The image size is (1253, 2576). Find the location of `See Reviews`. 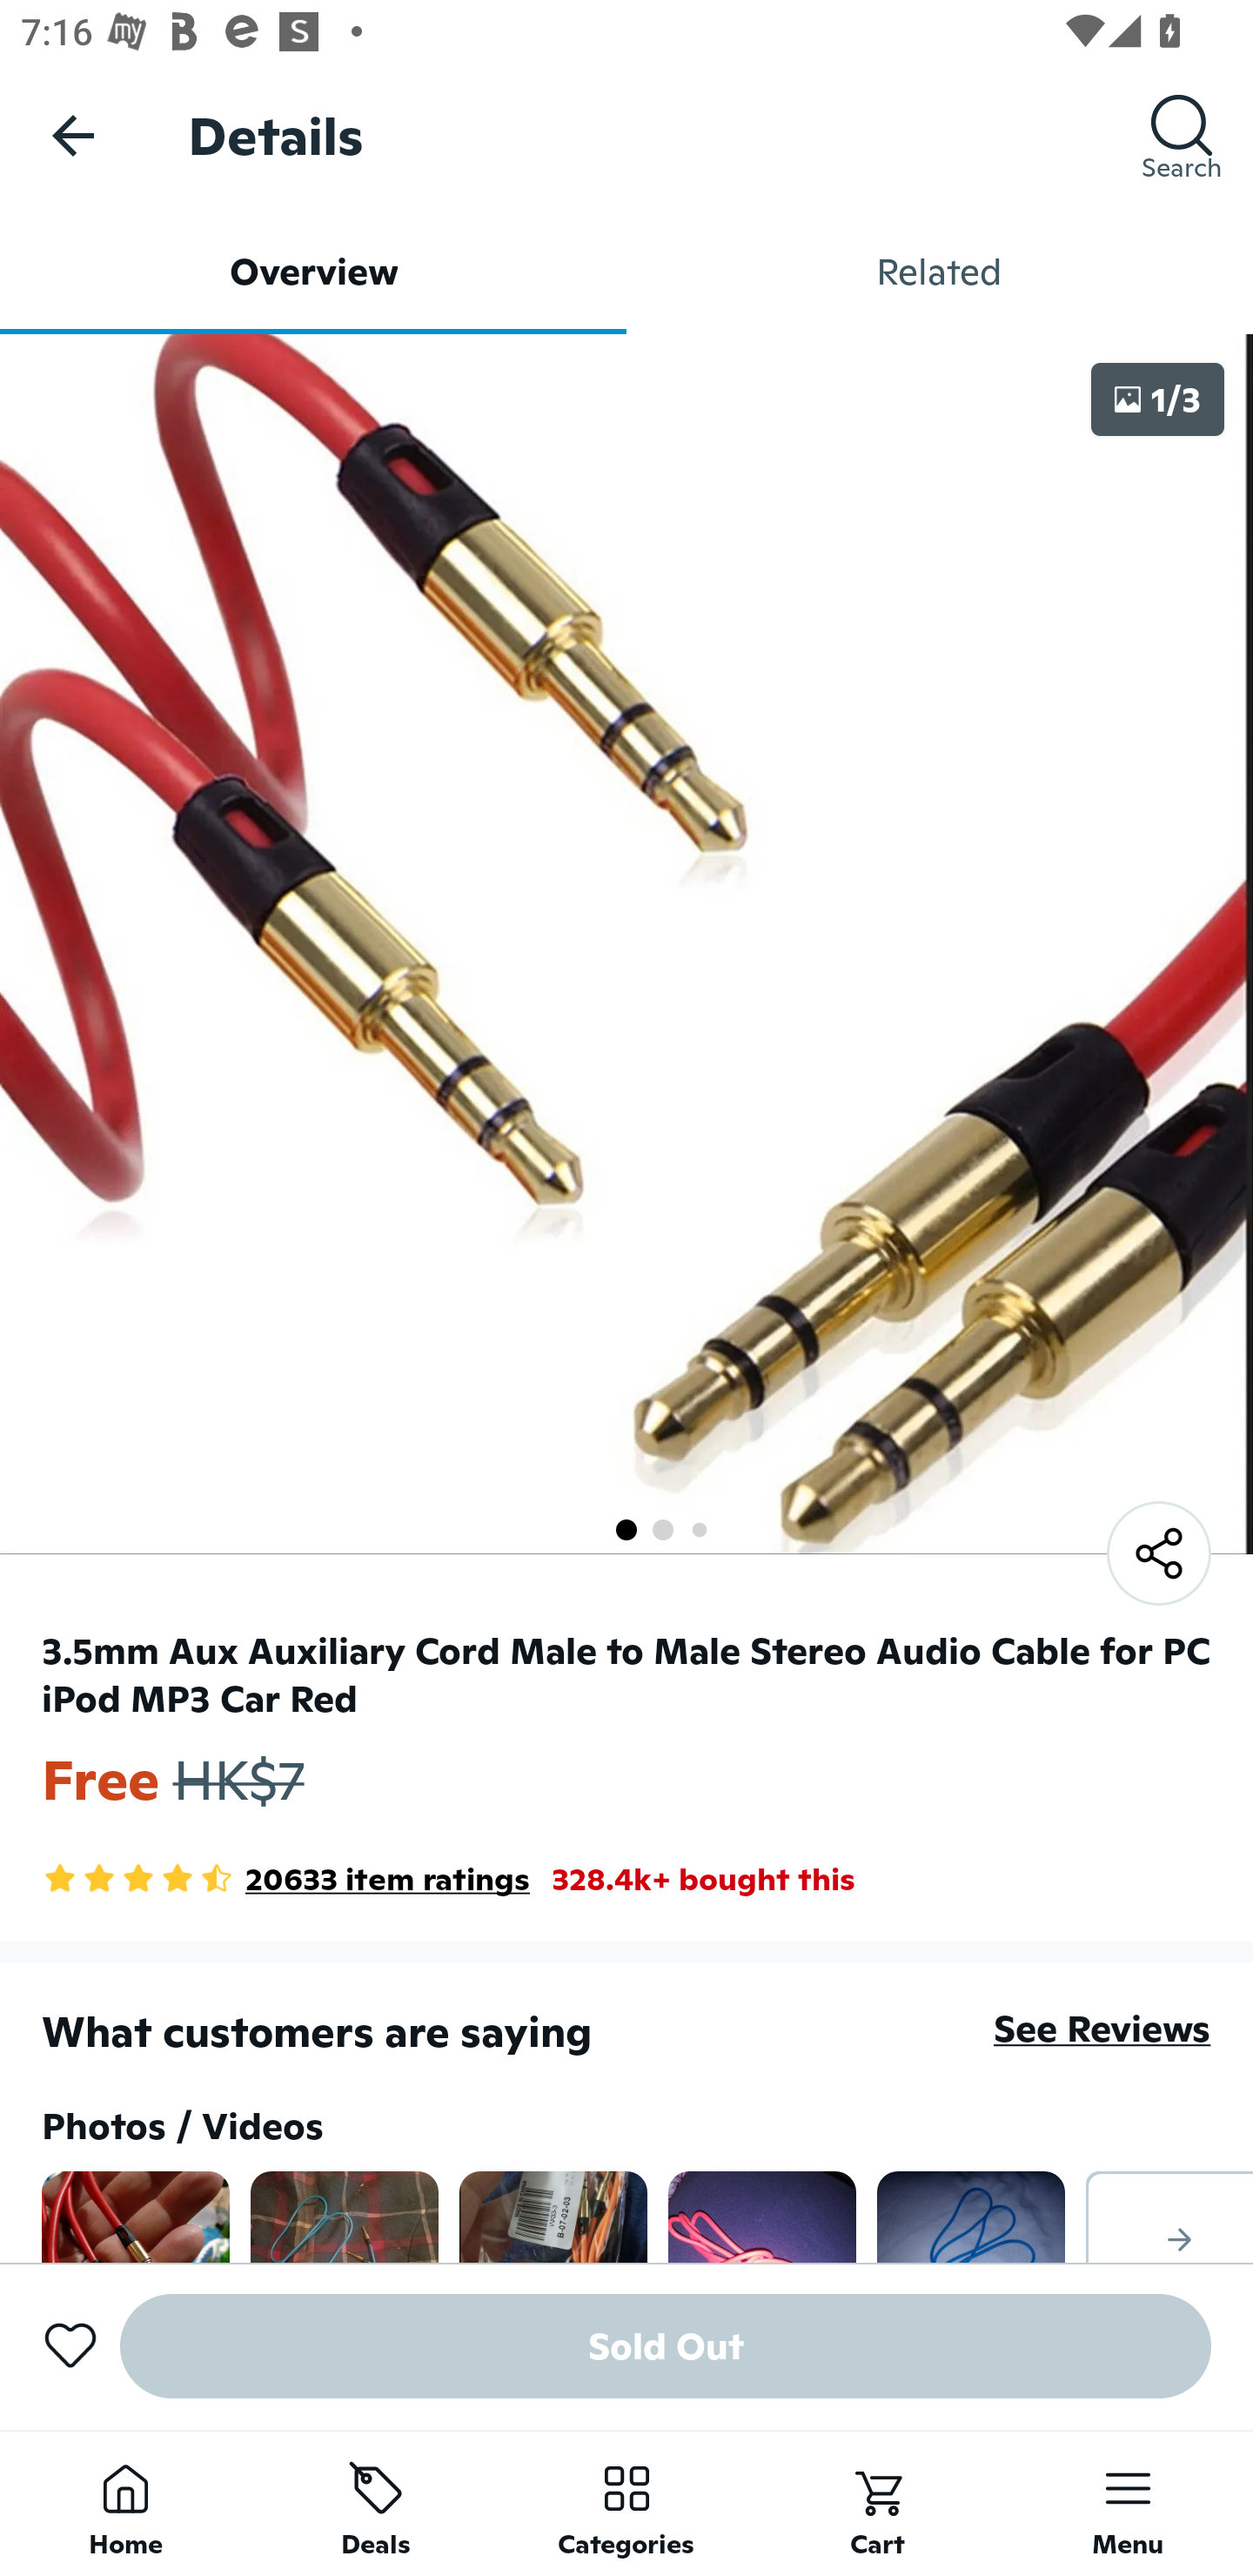

See Reviews is located at coordinates (1102, 2028).